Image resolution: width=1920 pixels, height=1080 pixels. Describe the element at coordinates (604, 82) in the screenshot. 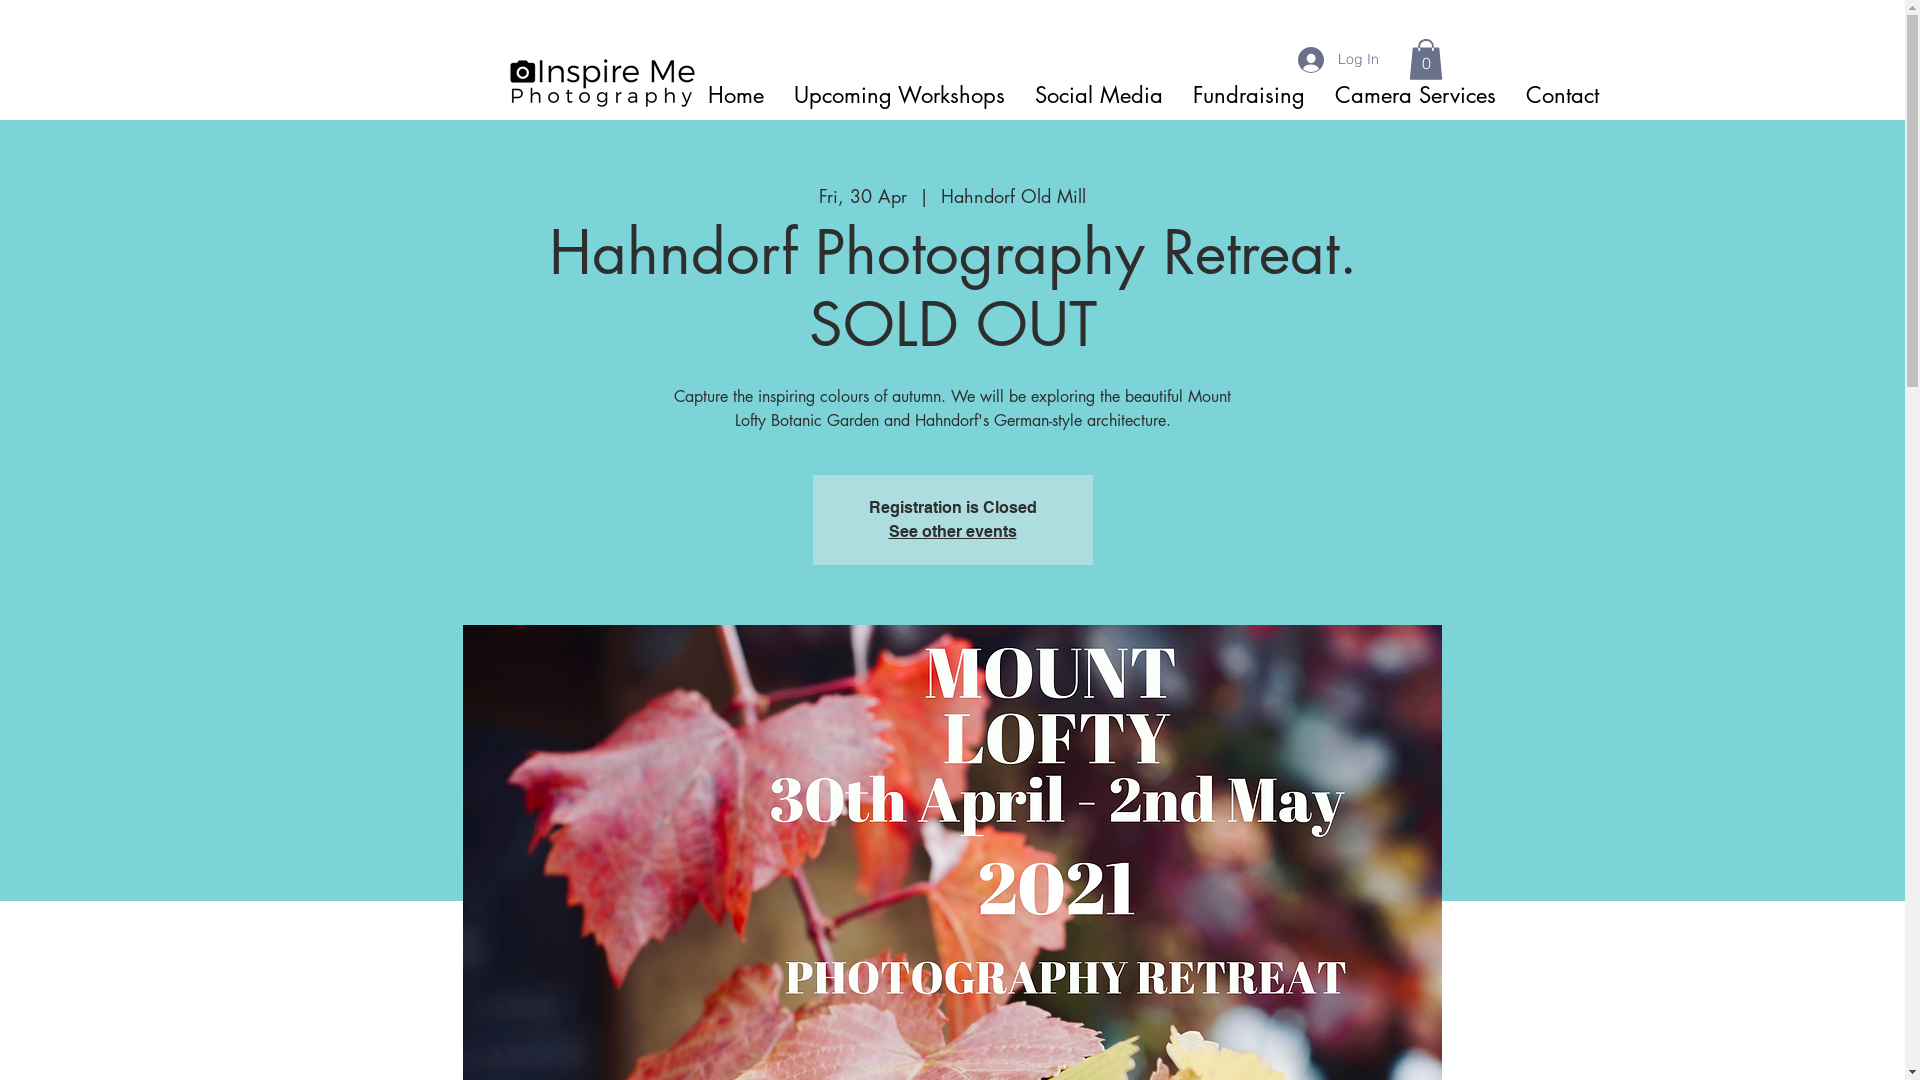

I see `Inspire Me Photogrphy` at that location.